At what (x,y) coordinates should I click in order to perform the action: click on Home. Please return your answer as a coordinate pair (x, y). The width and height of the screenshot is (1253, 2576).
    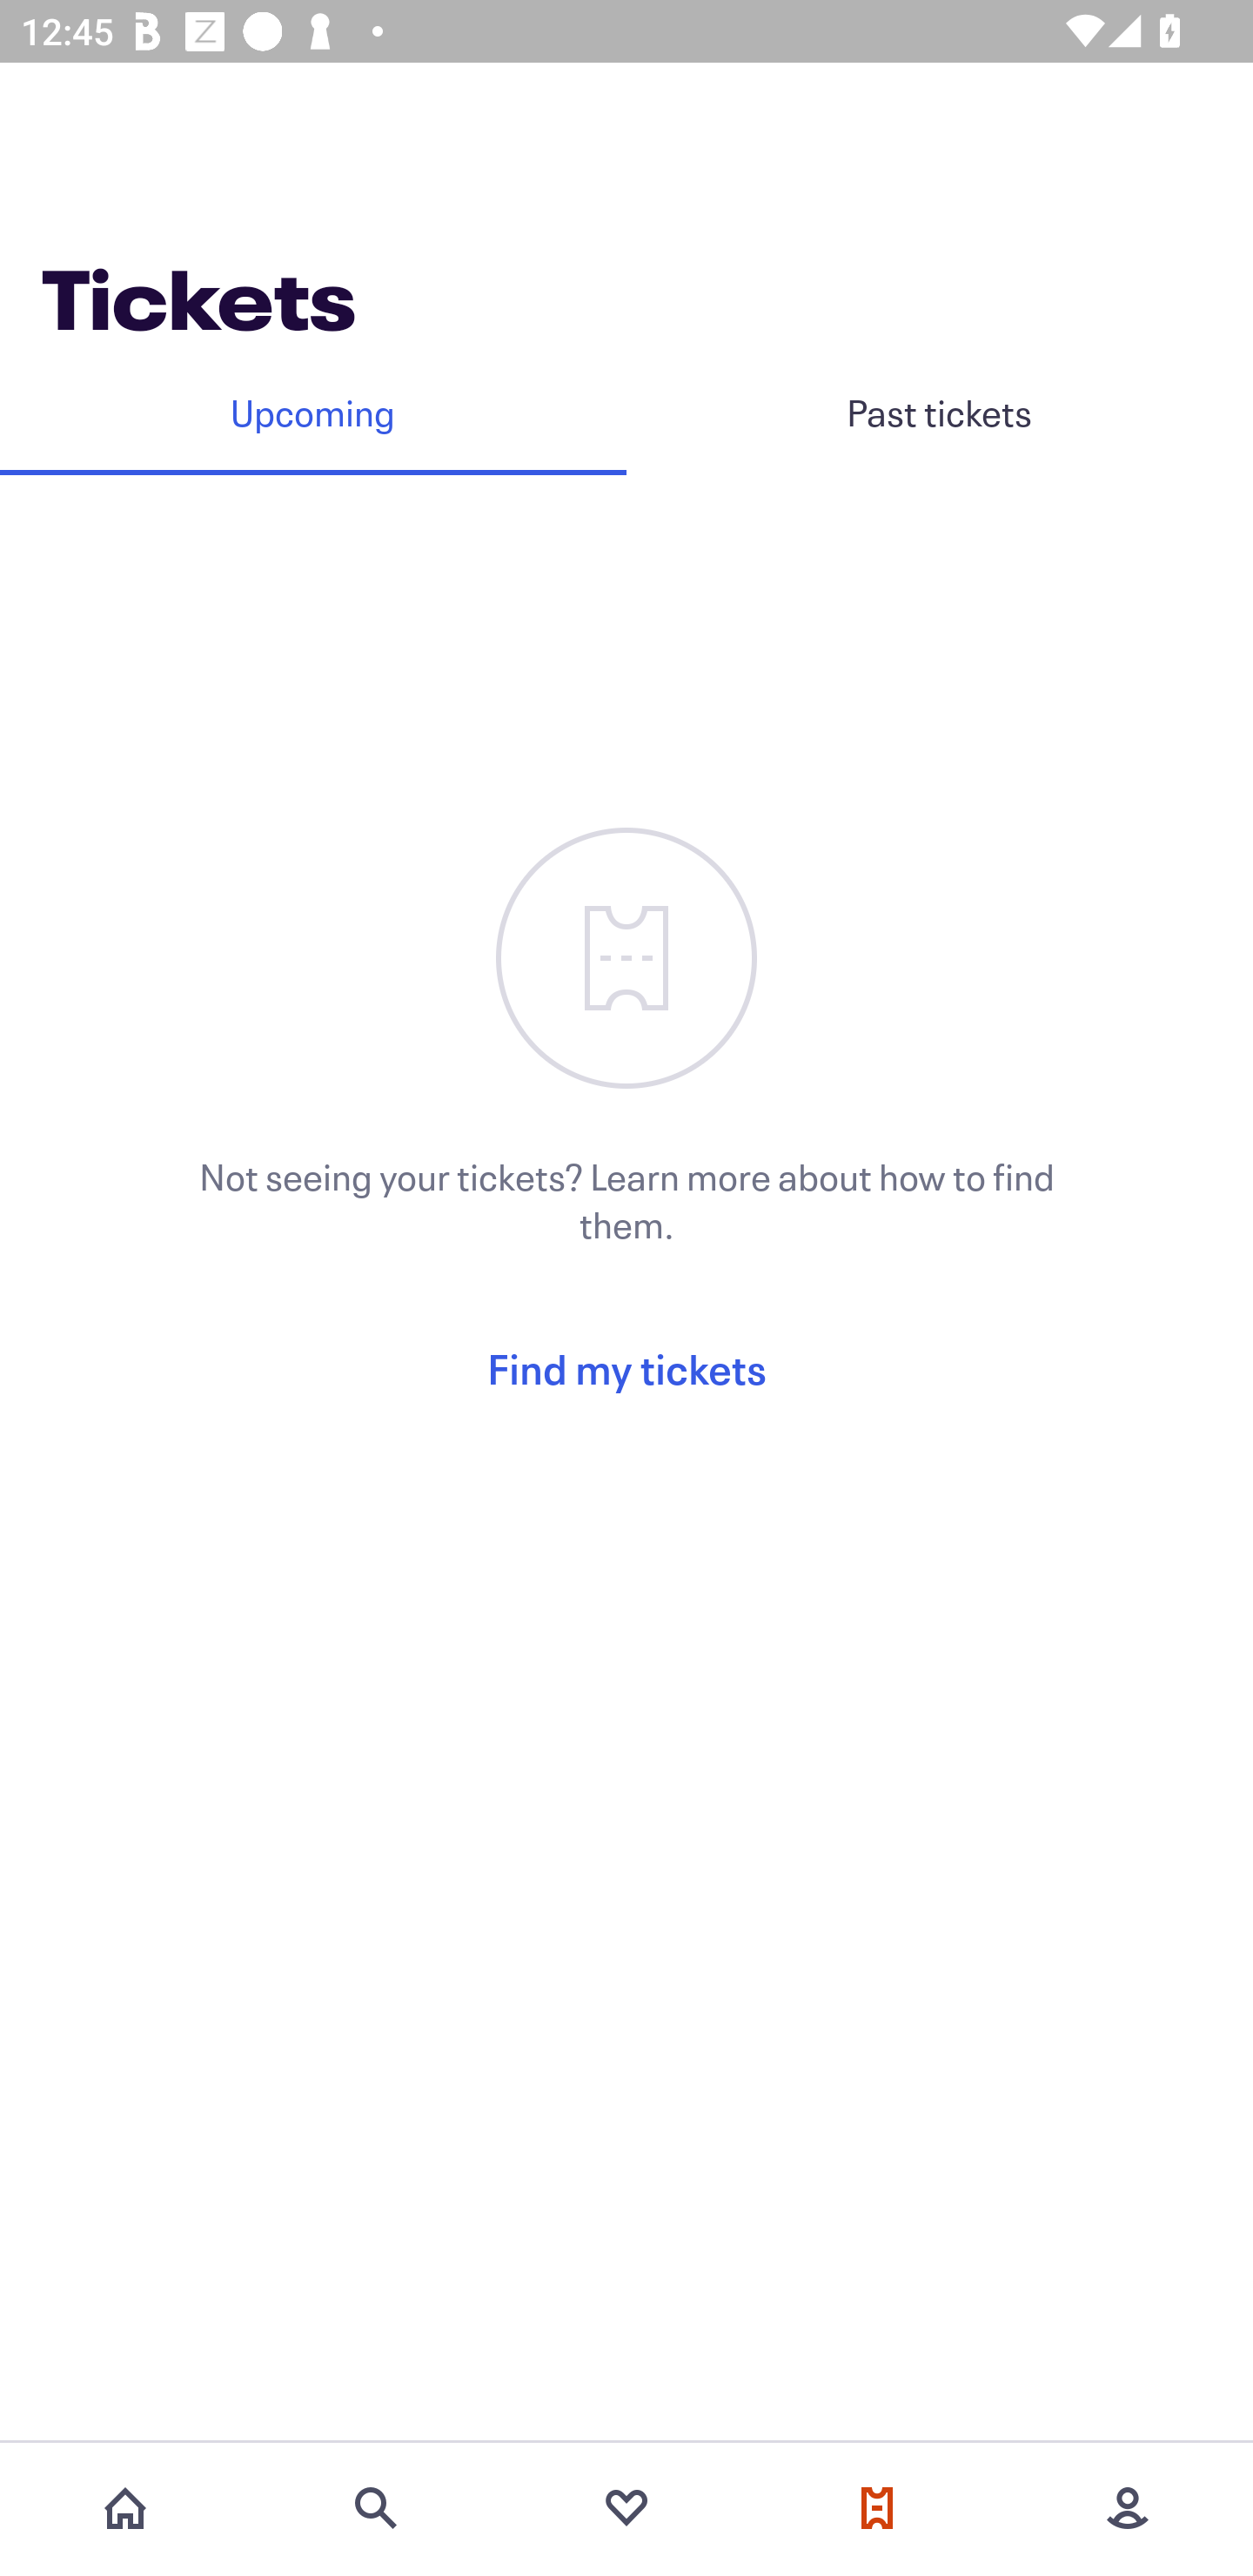
    Looking at the image, I should click on (125, 2508).